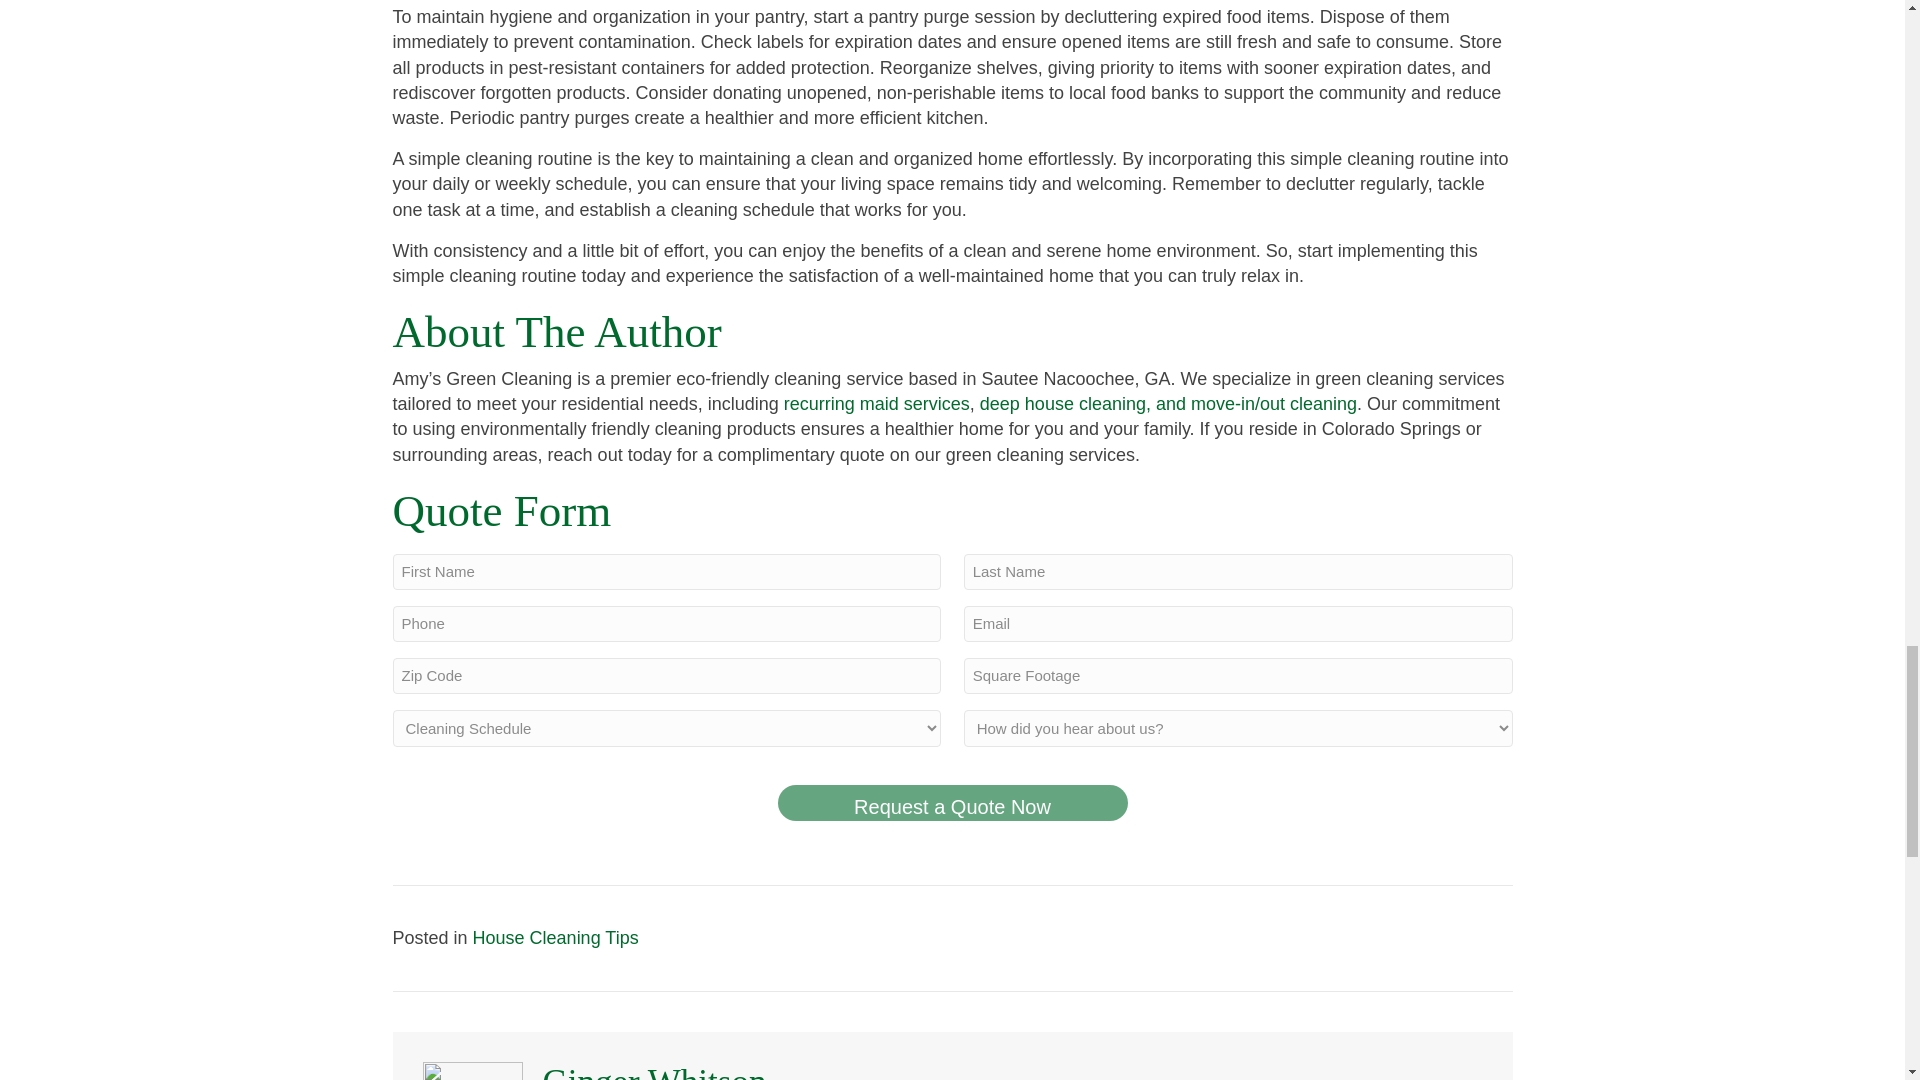 This screenshot has width=1920, height=1080. I want to click on House Cleaning Tips, so click(556, 938).